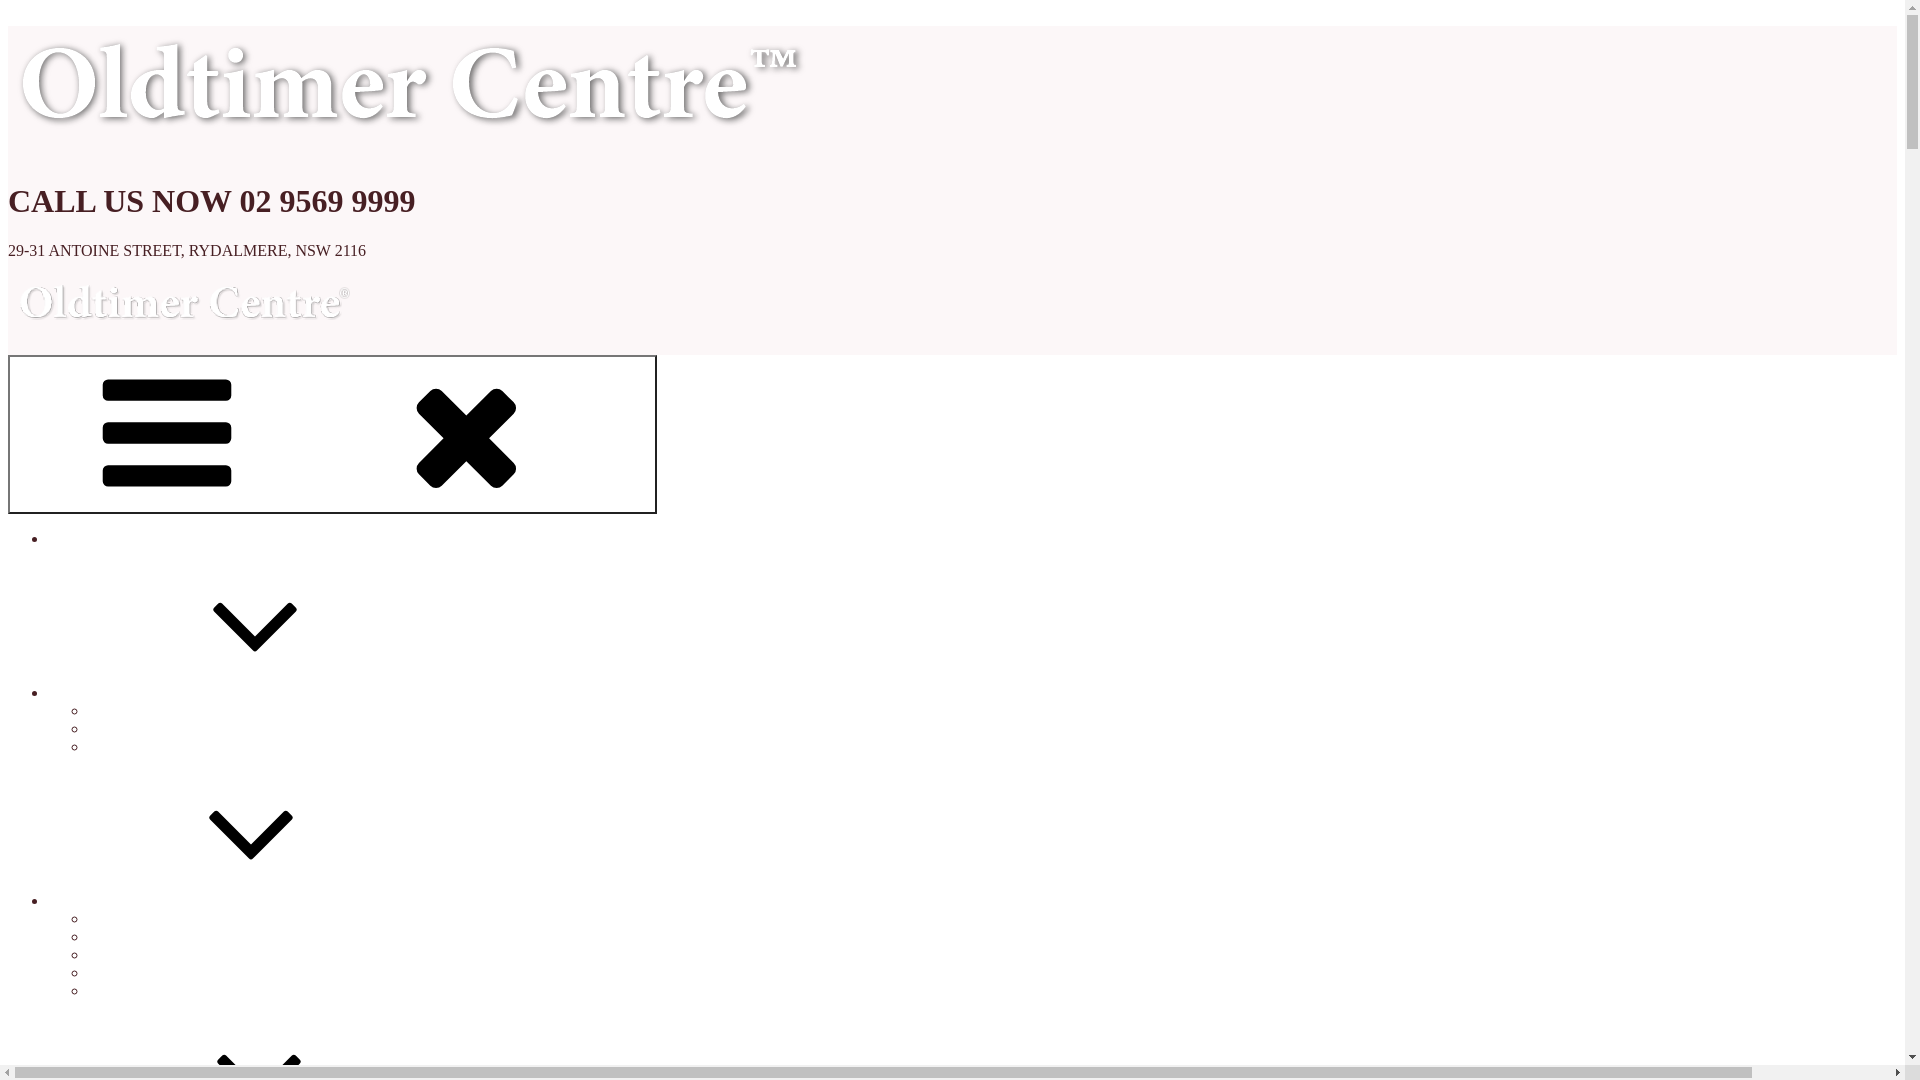 This screenshot has width=1920, height=1080. I want to click on Finance, so click(114, 972).